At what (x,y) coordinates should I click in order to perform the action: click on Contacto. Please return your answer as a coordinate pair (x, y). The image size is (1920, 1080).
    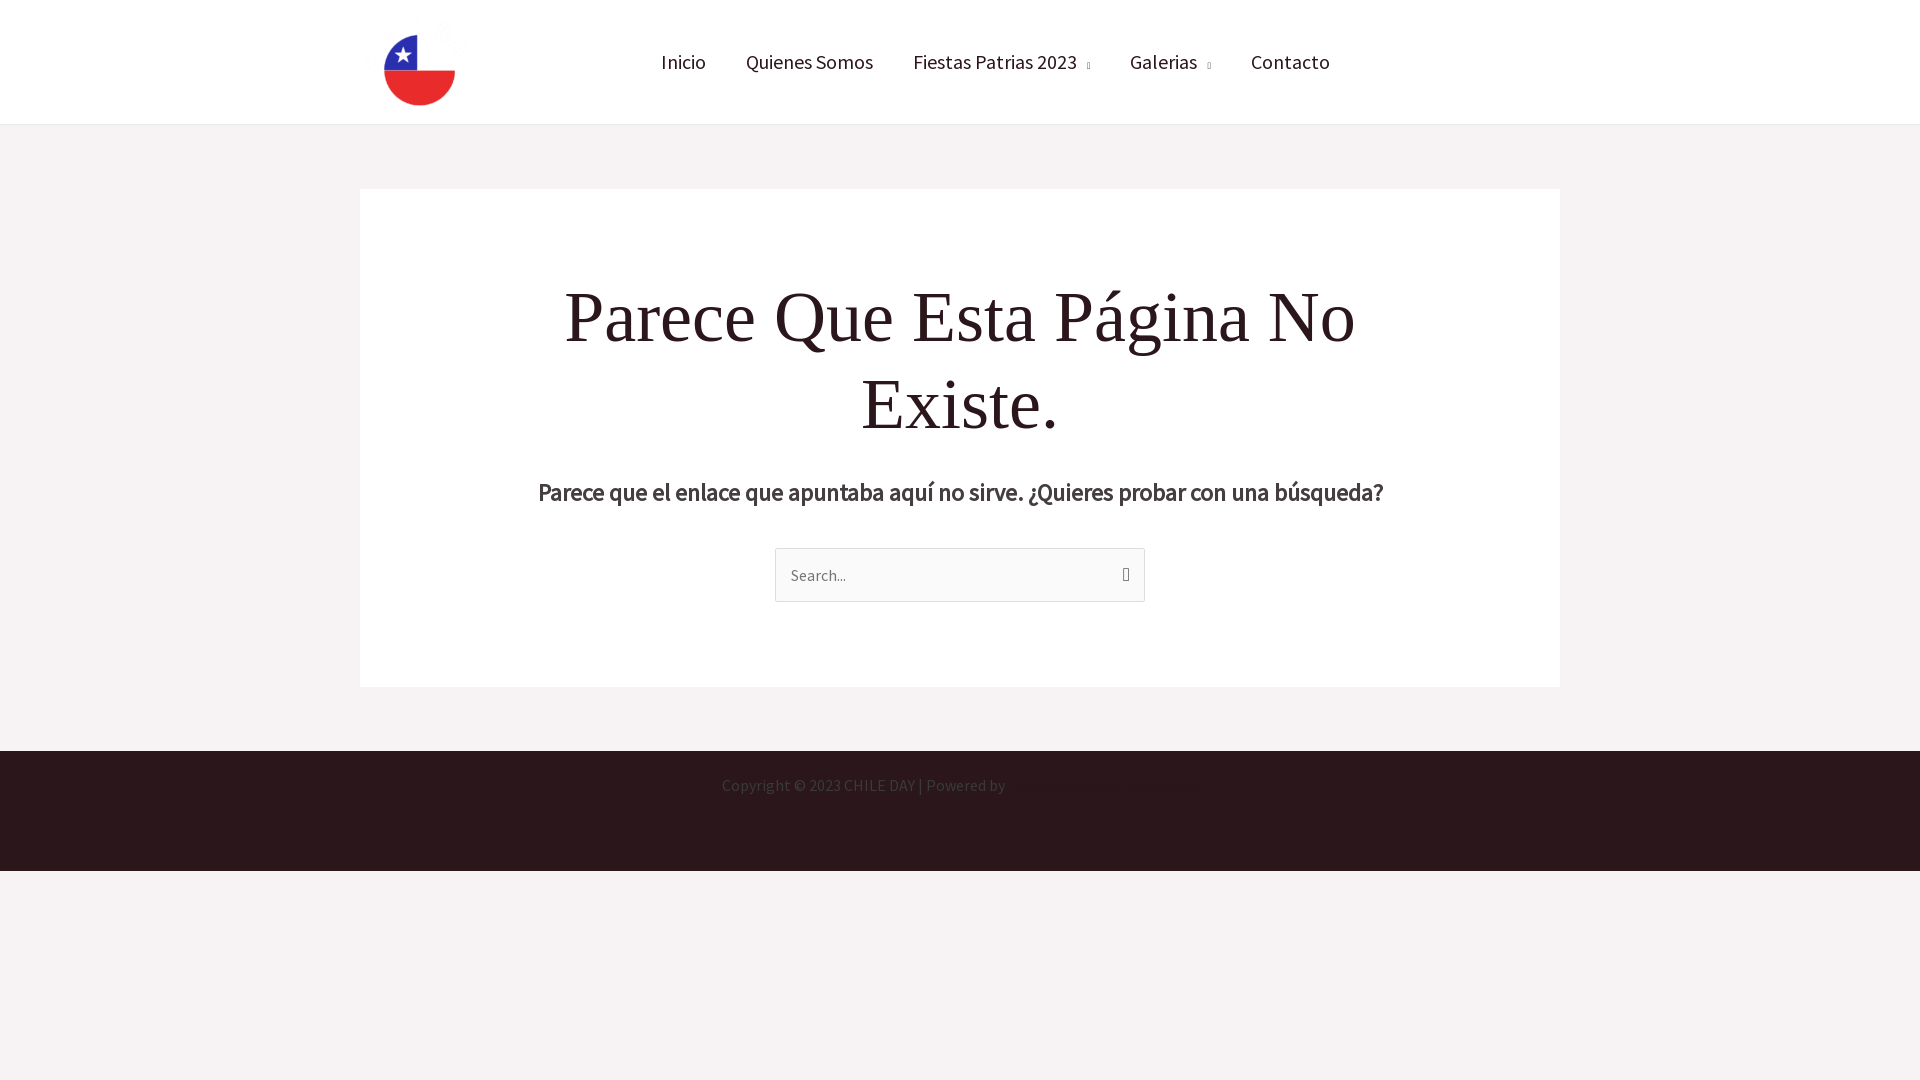
    Looking at the image, I should click on (1290, 62).